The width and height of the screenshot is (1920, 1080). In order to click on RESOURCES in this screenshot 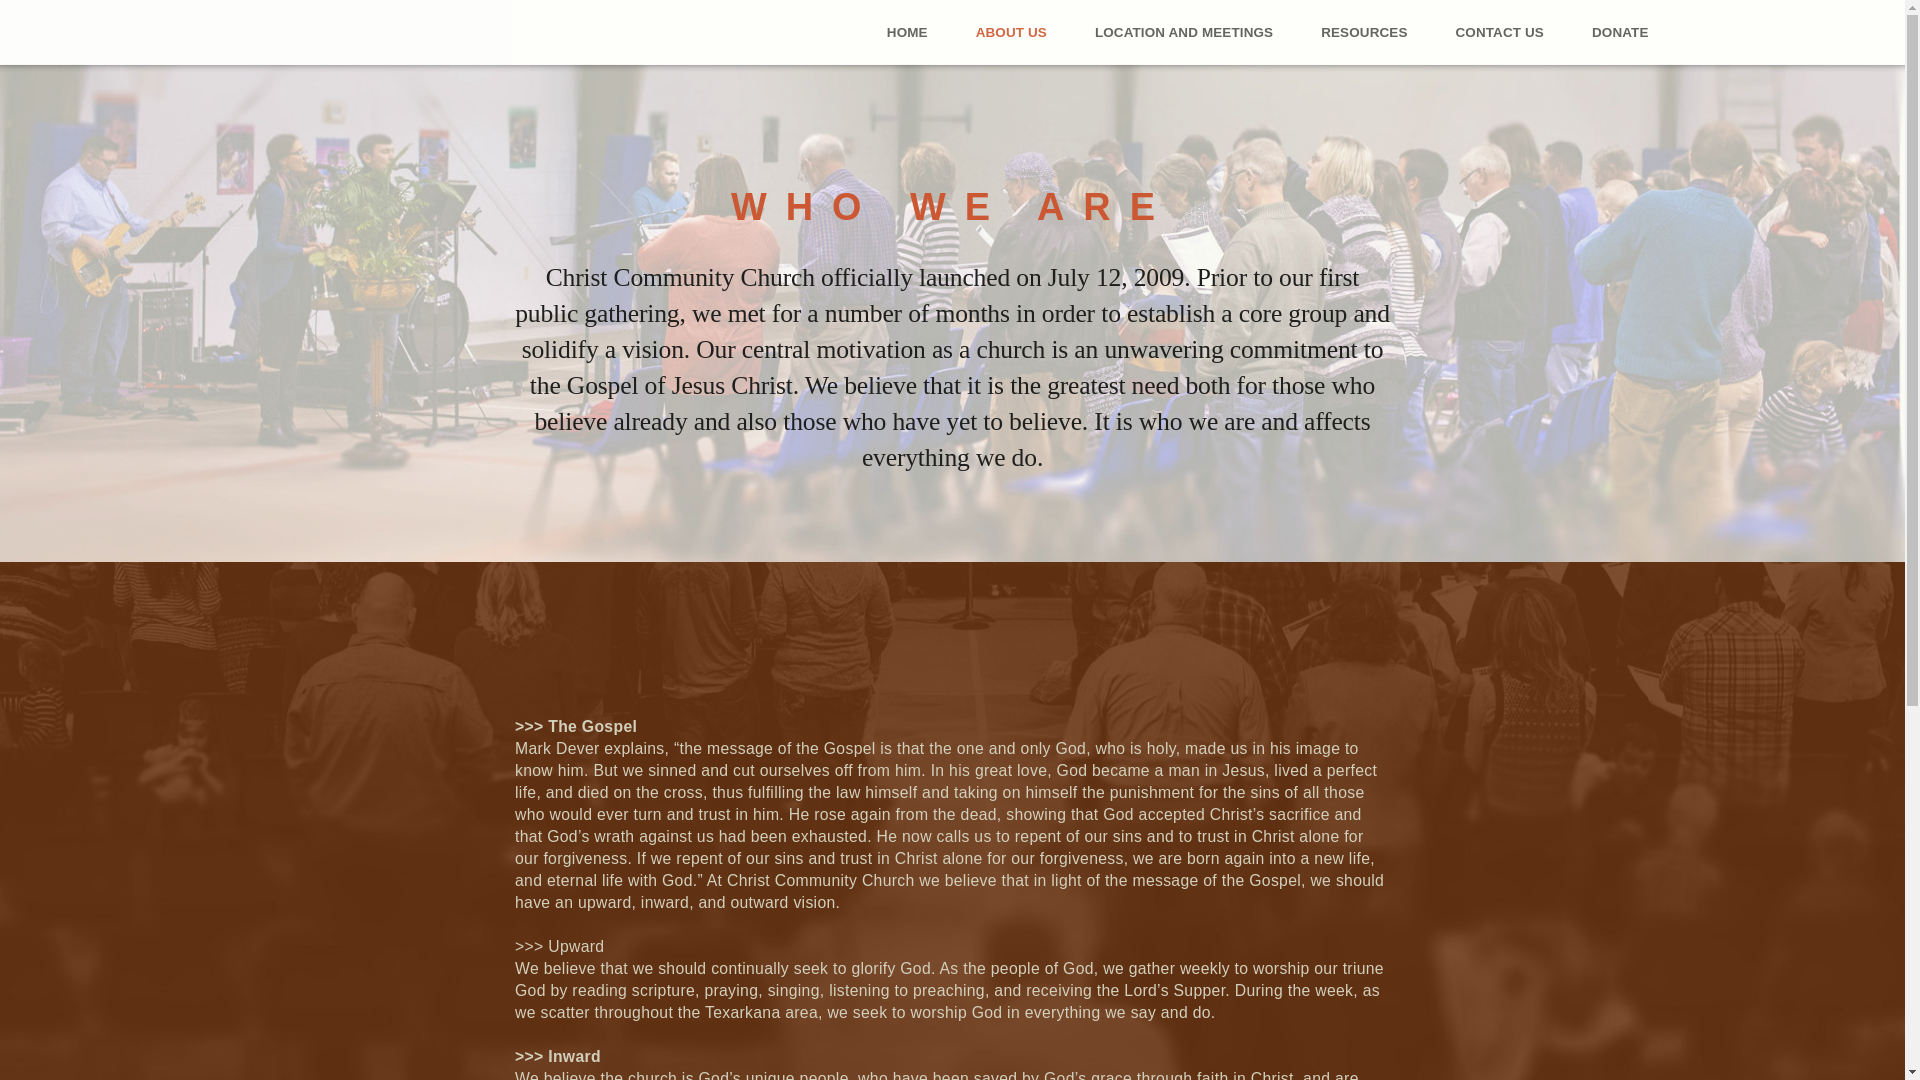, I will do `click(1364, 32)`.